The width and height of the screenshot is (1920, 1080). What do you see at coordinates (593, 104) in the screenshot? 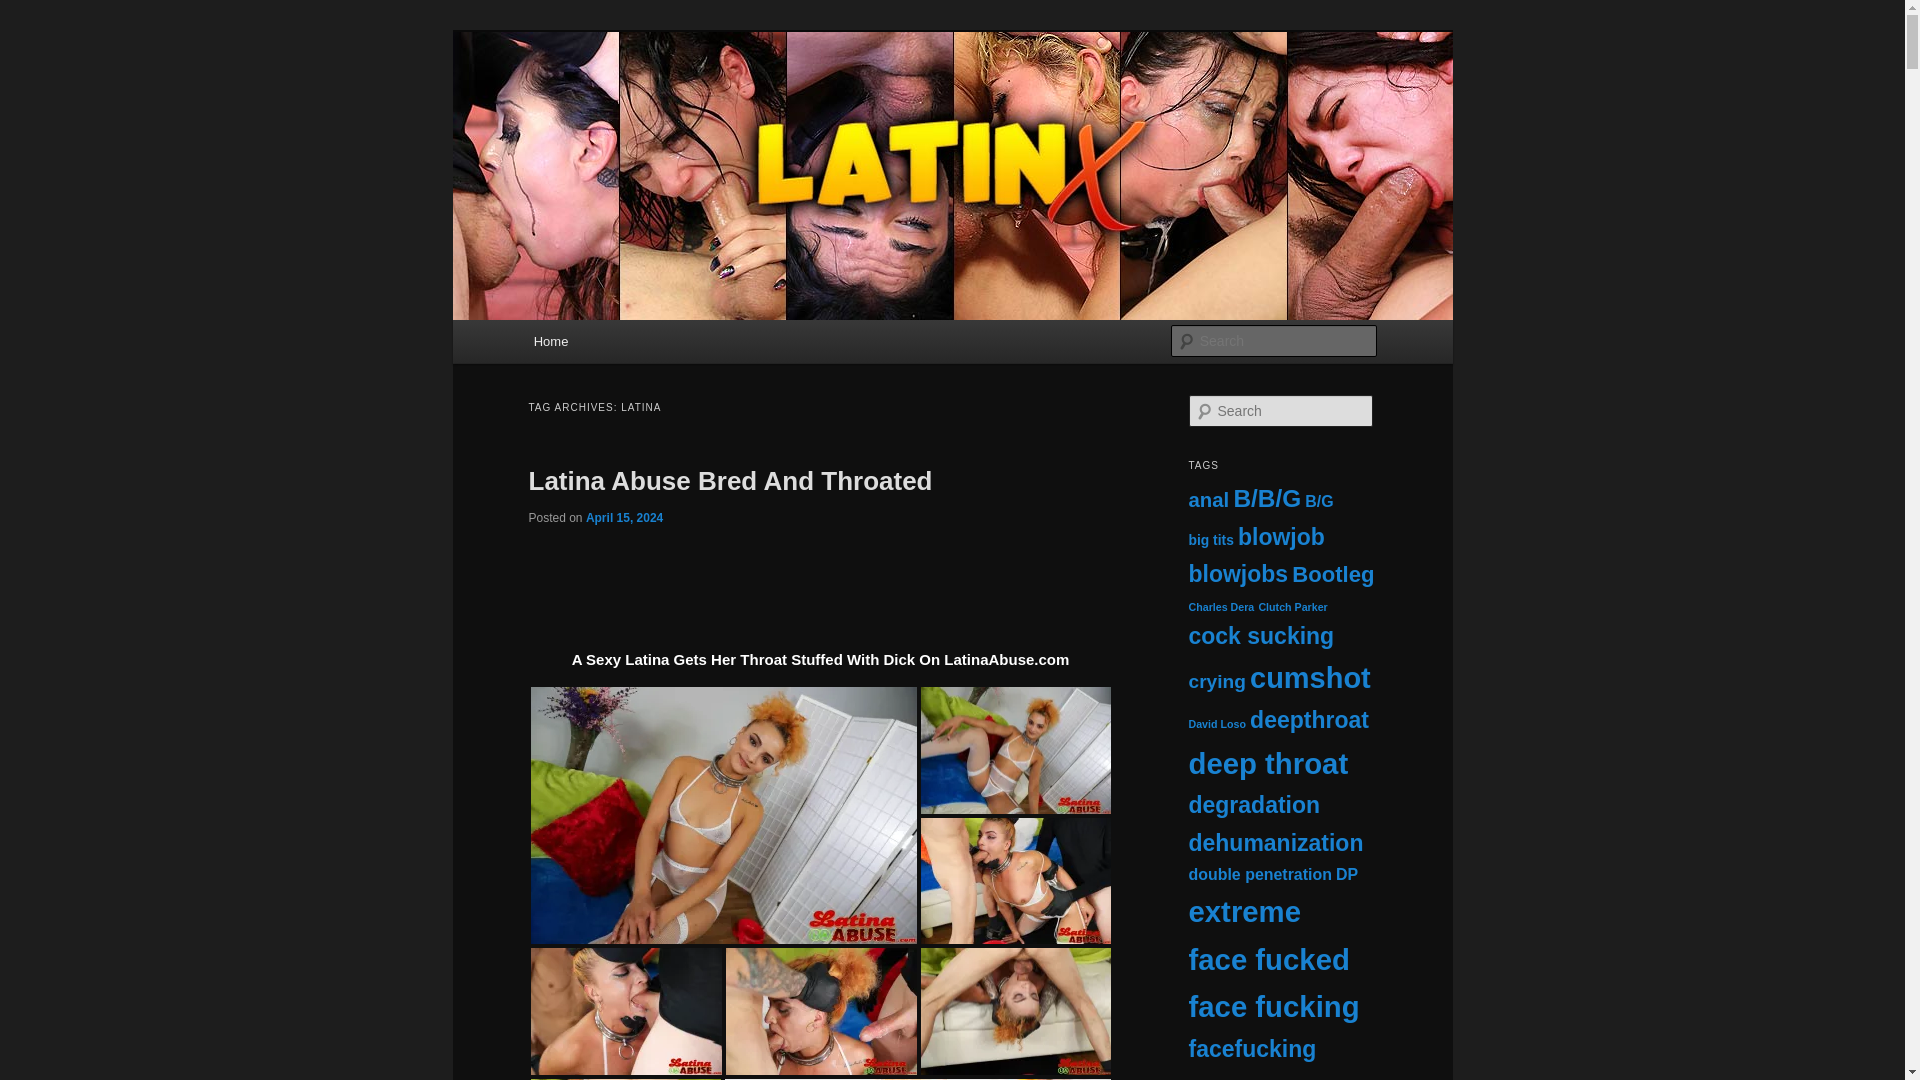
I see `latinx.me` at bounding box center [593, 104].